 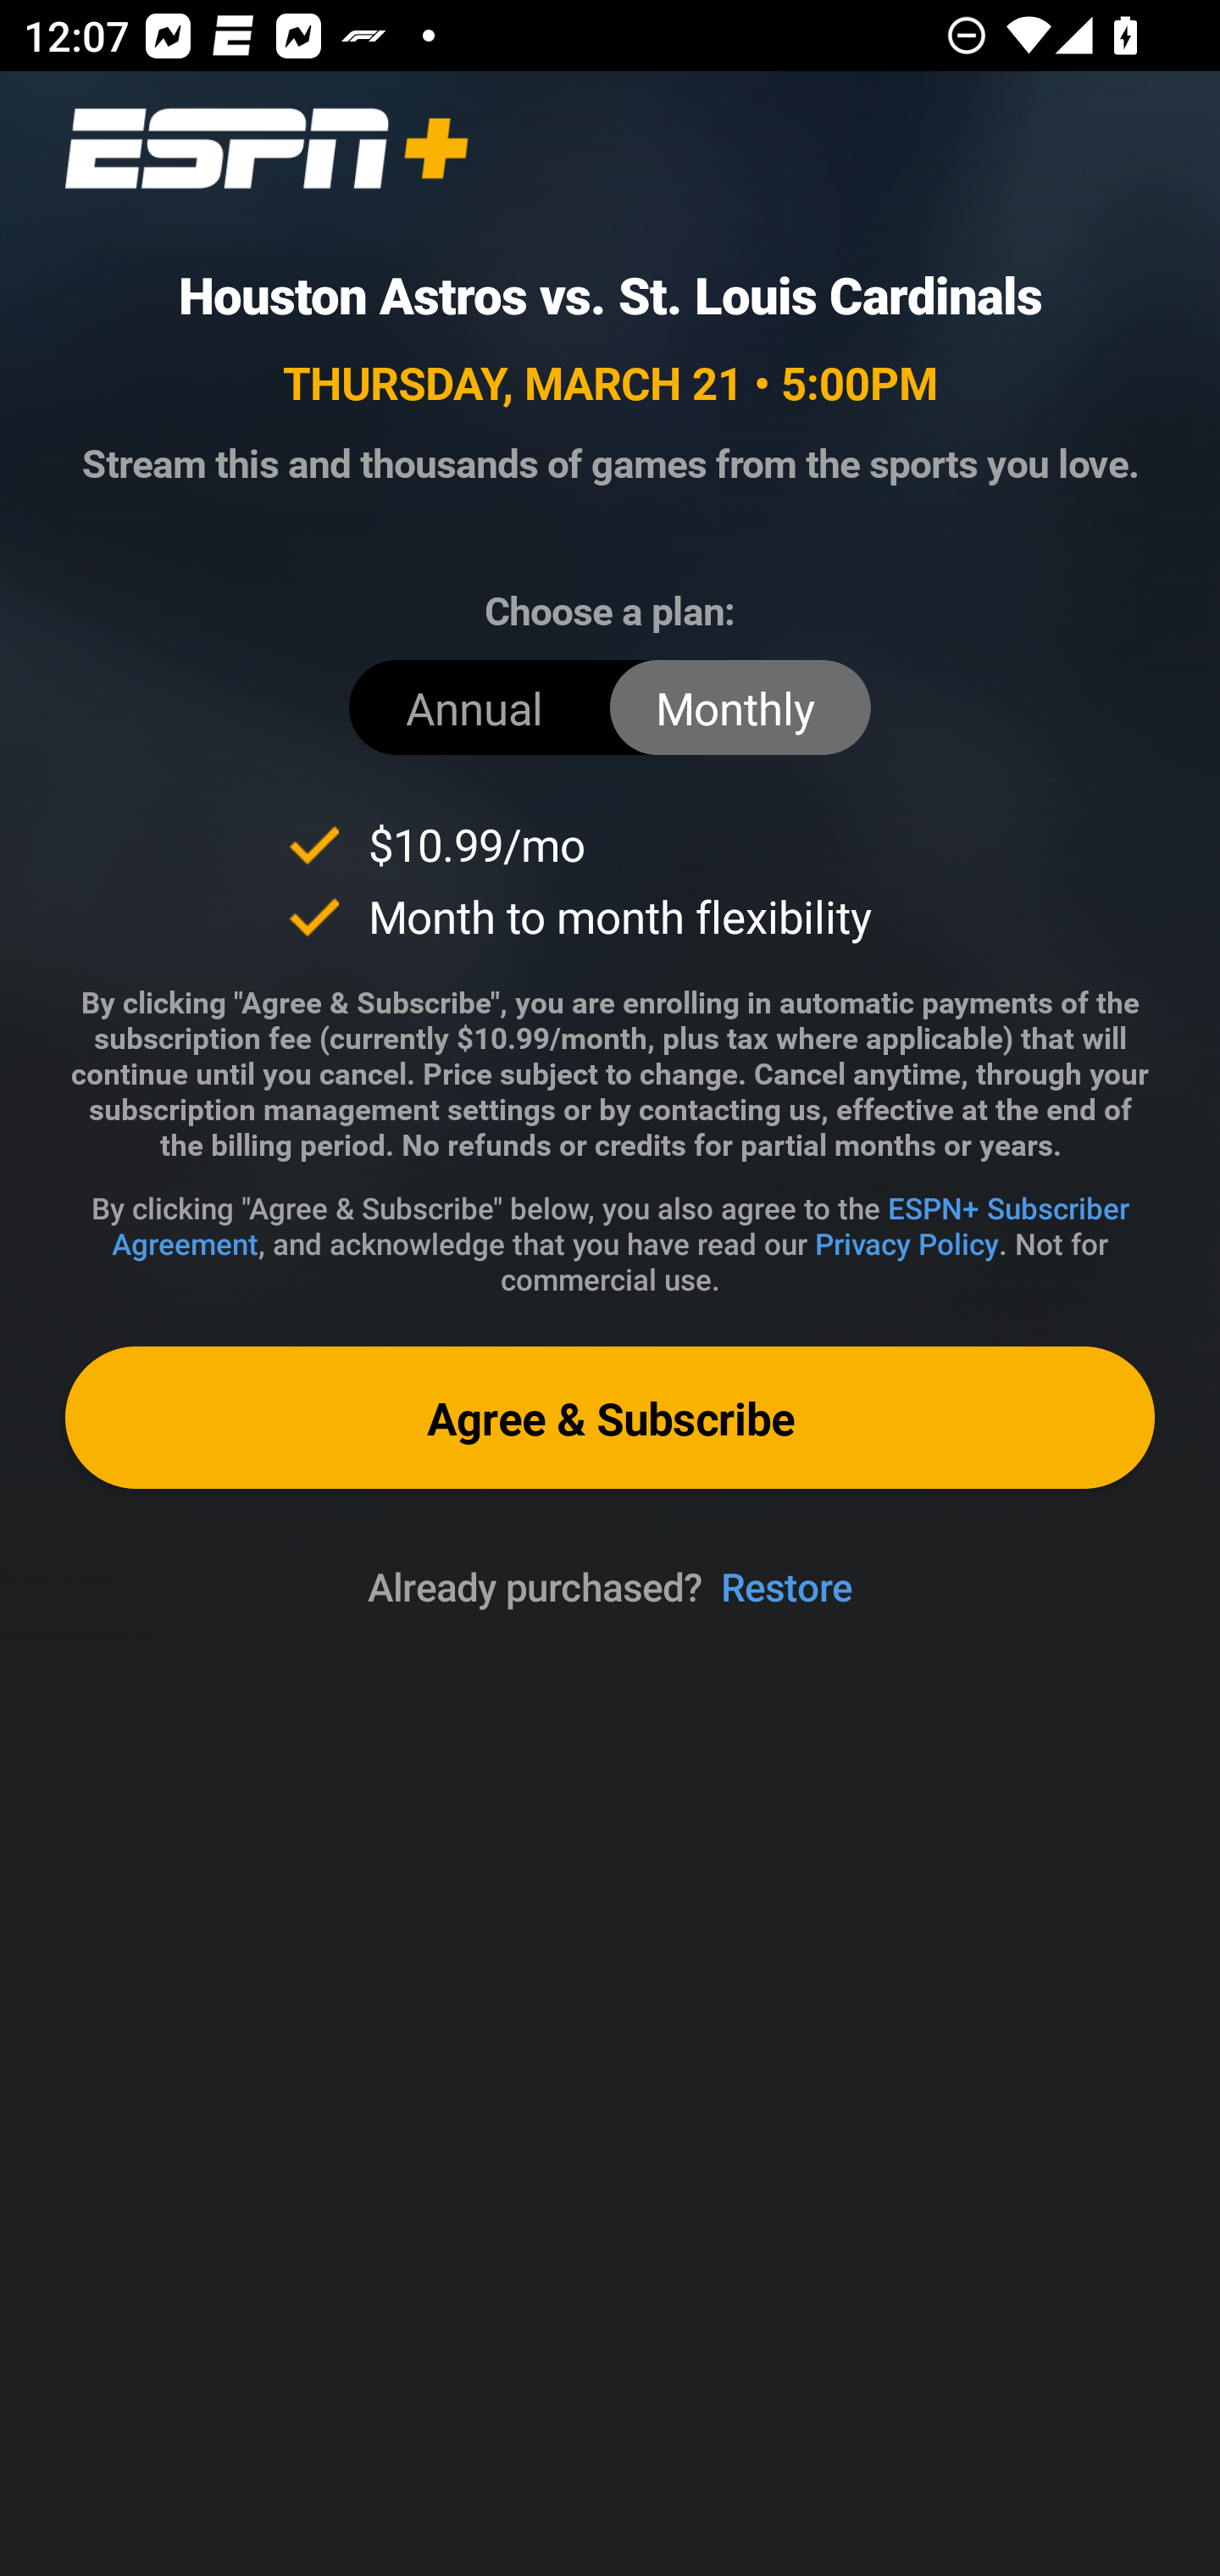 I want to click on Agree & Subscribe, so click(x=610, y=1418).